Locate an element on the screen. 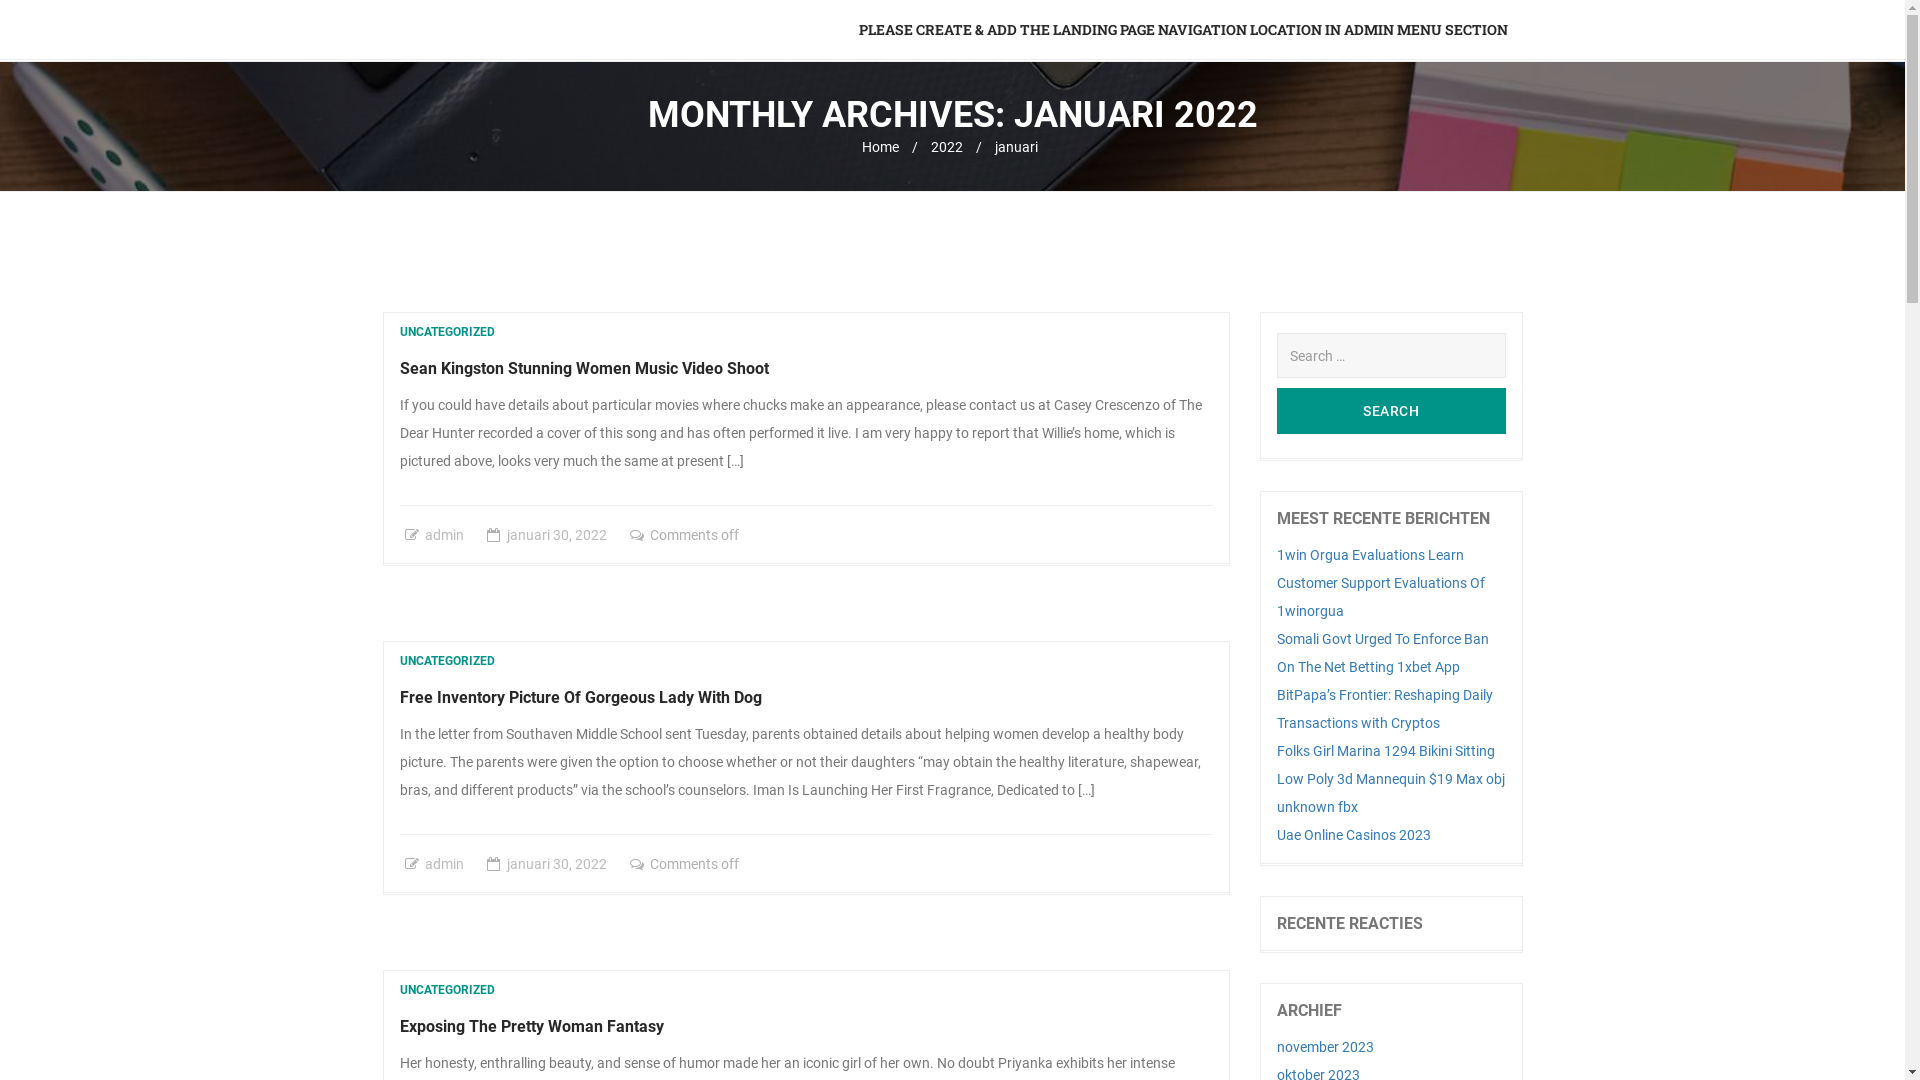  30 is located at coordinates (560, 535).